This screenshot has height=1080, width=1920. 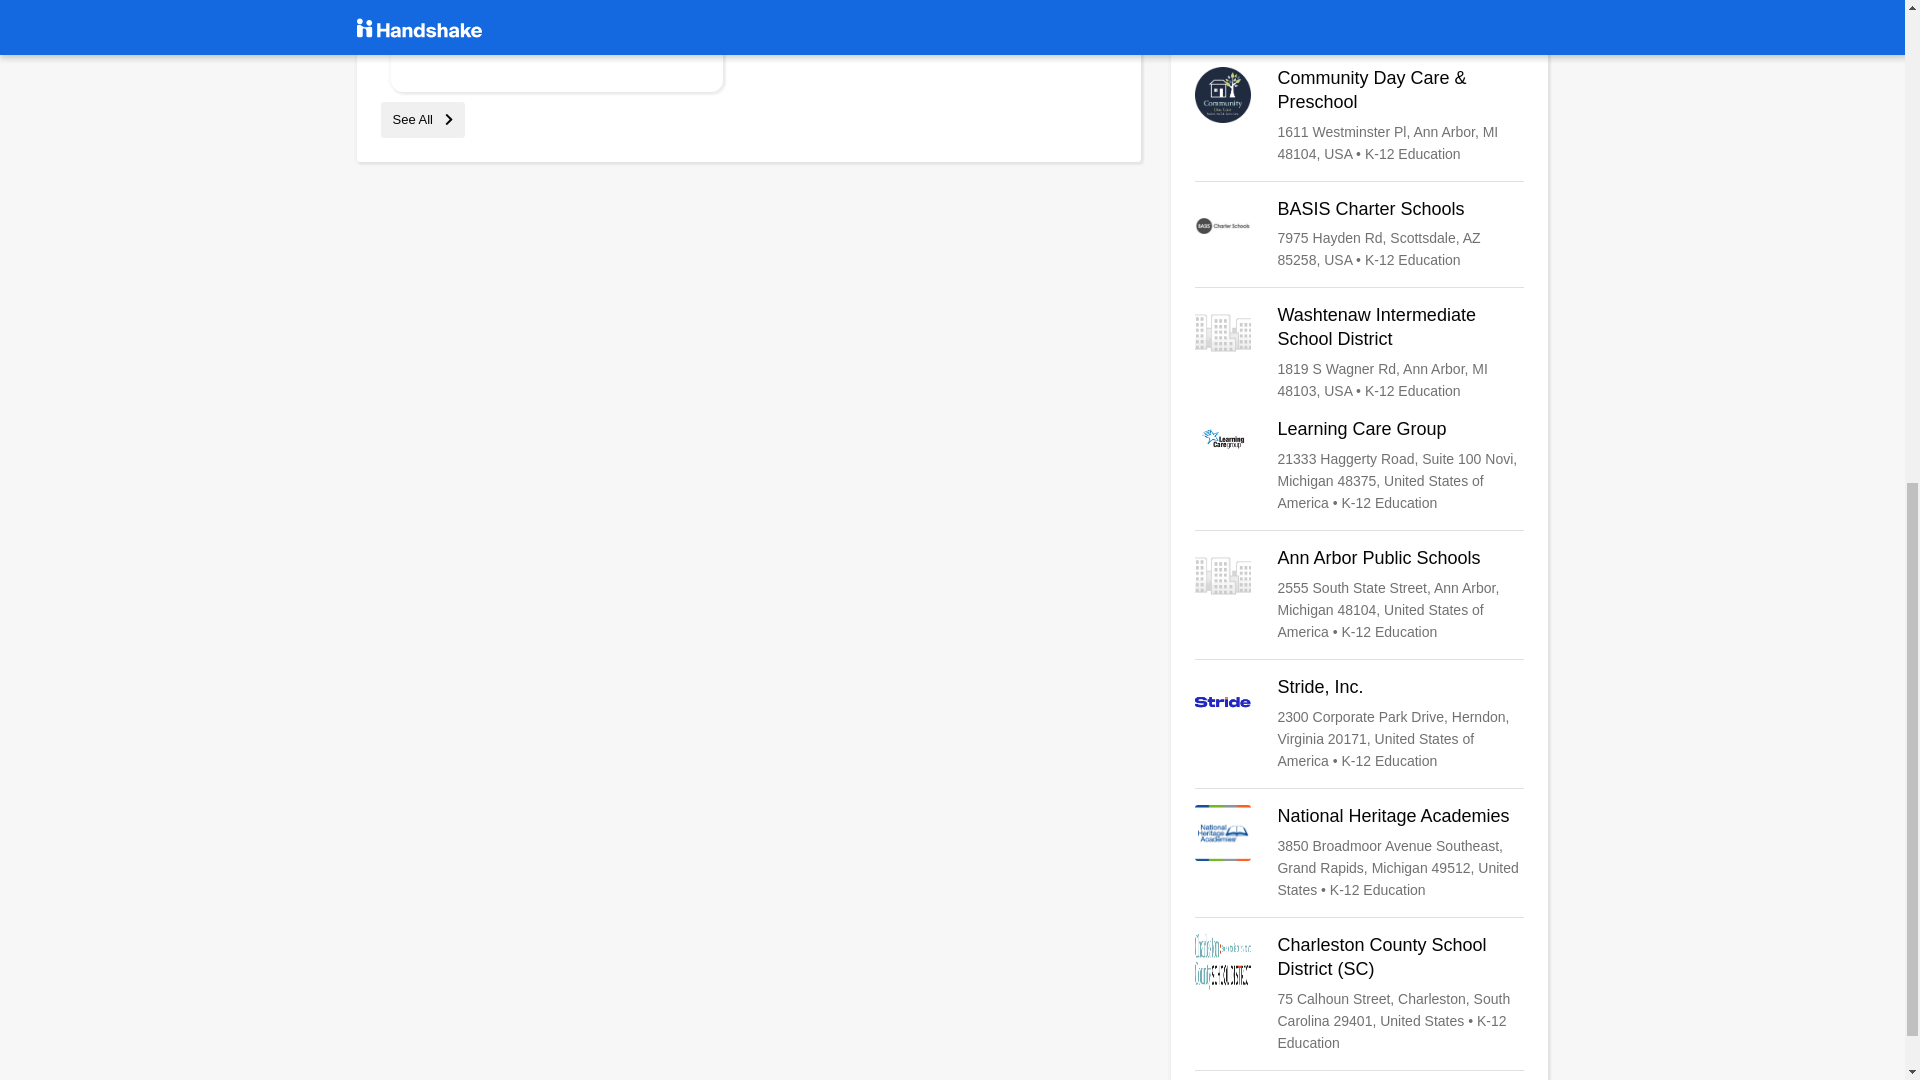 What do you see at coordinates (1359, 234) in the screenshot?
I see `BASIS Charter Schools` at bounding box center [1359, 234].